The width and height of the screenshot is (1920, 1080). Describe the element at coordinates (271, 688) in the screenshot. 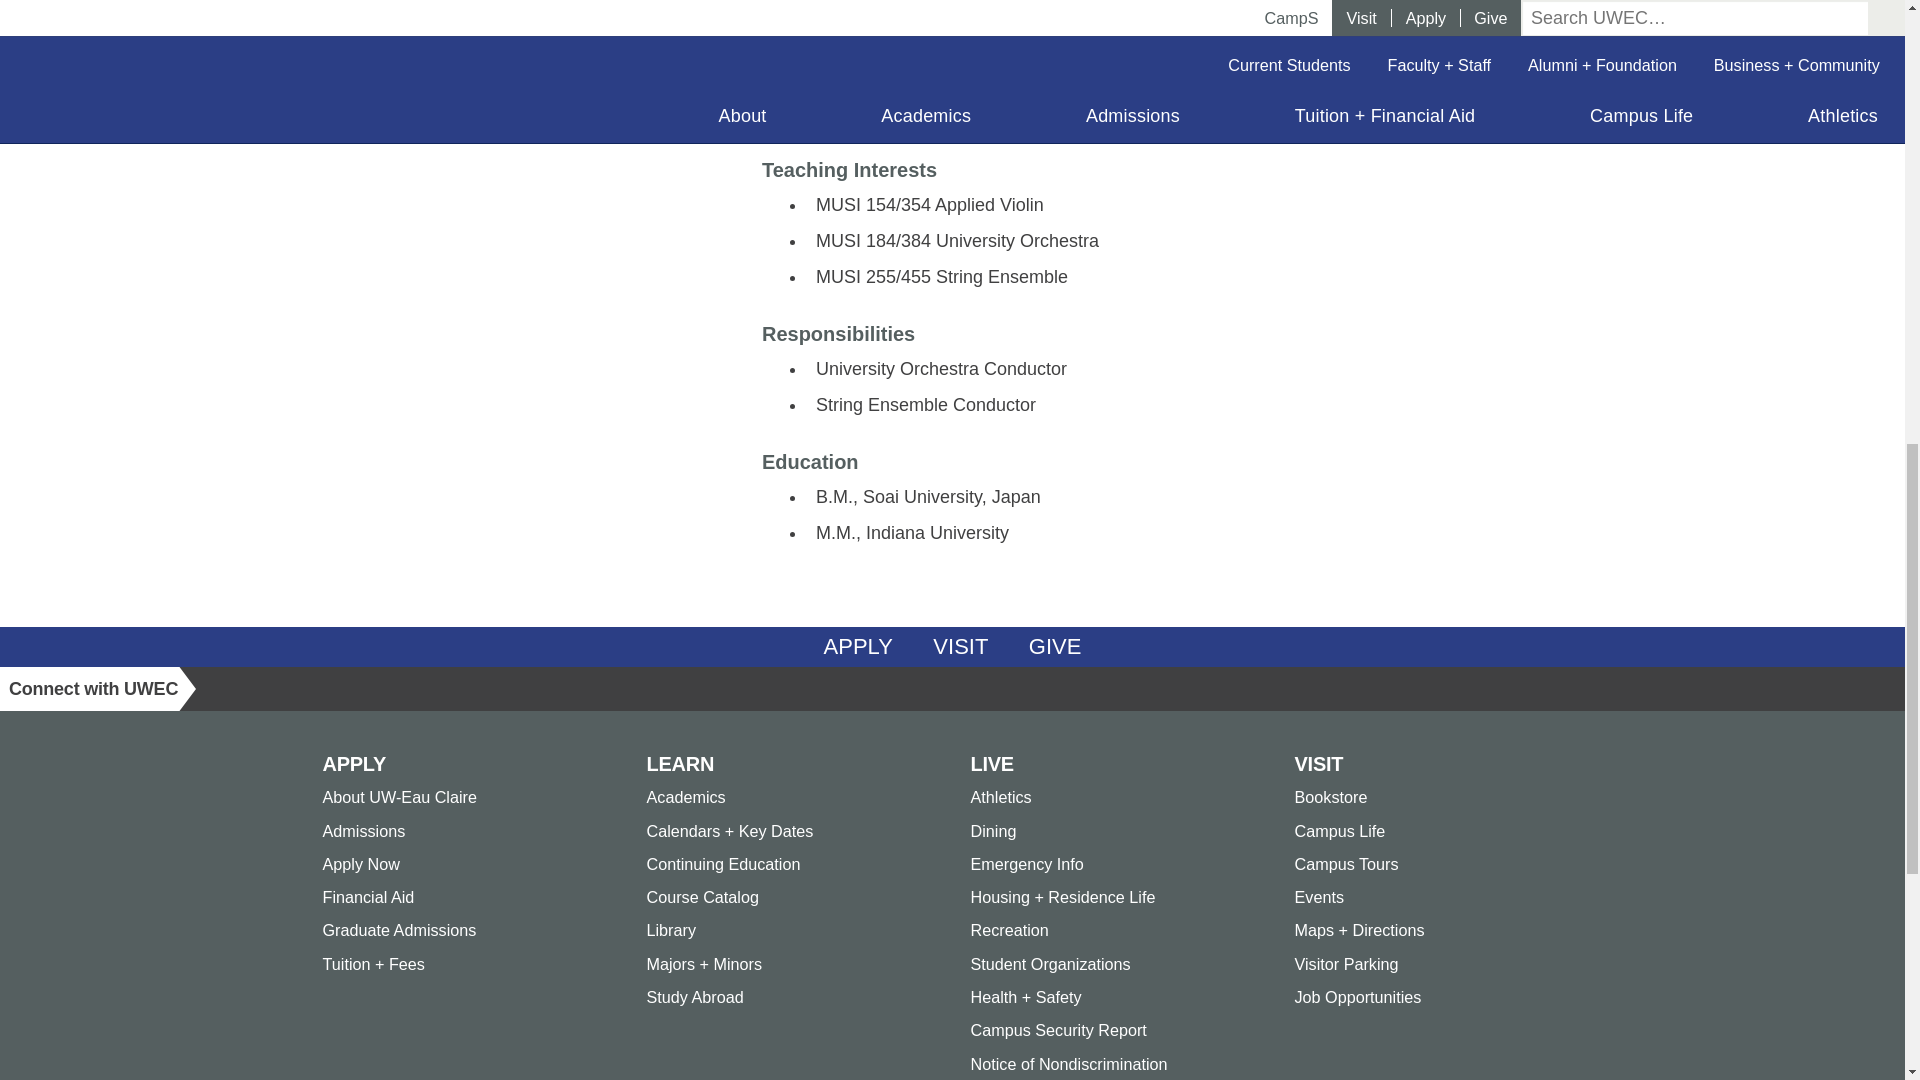

I see `Follow us on Twitter` at that location.